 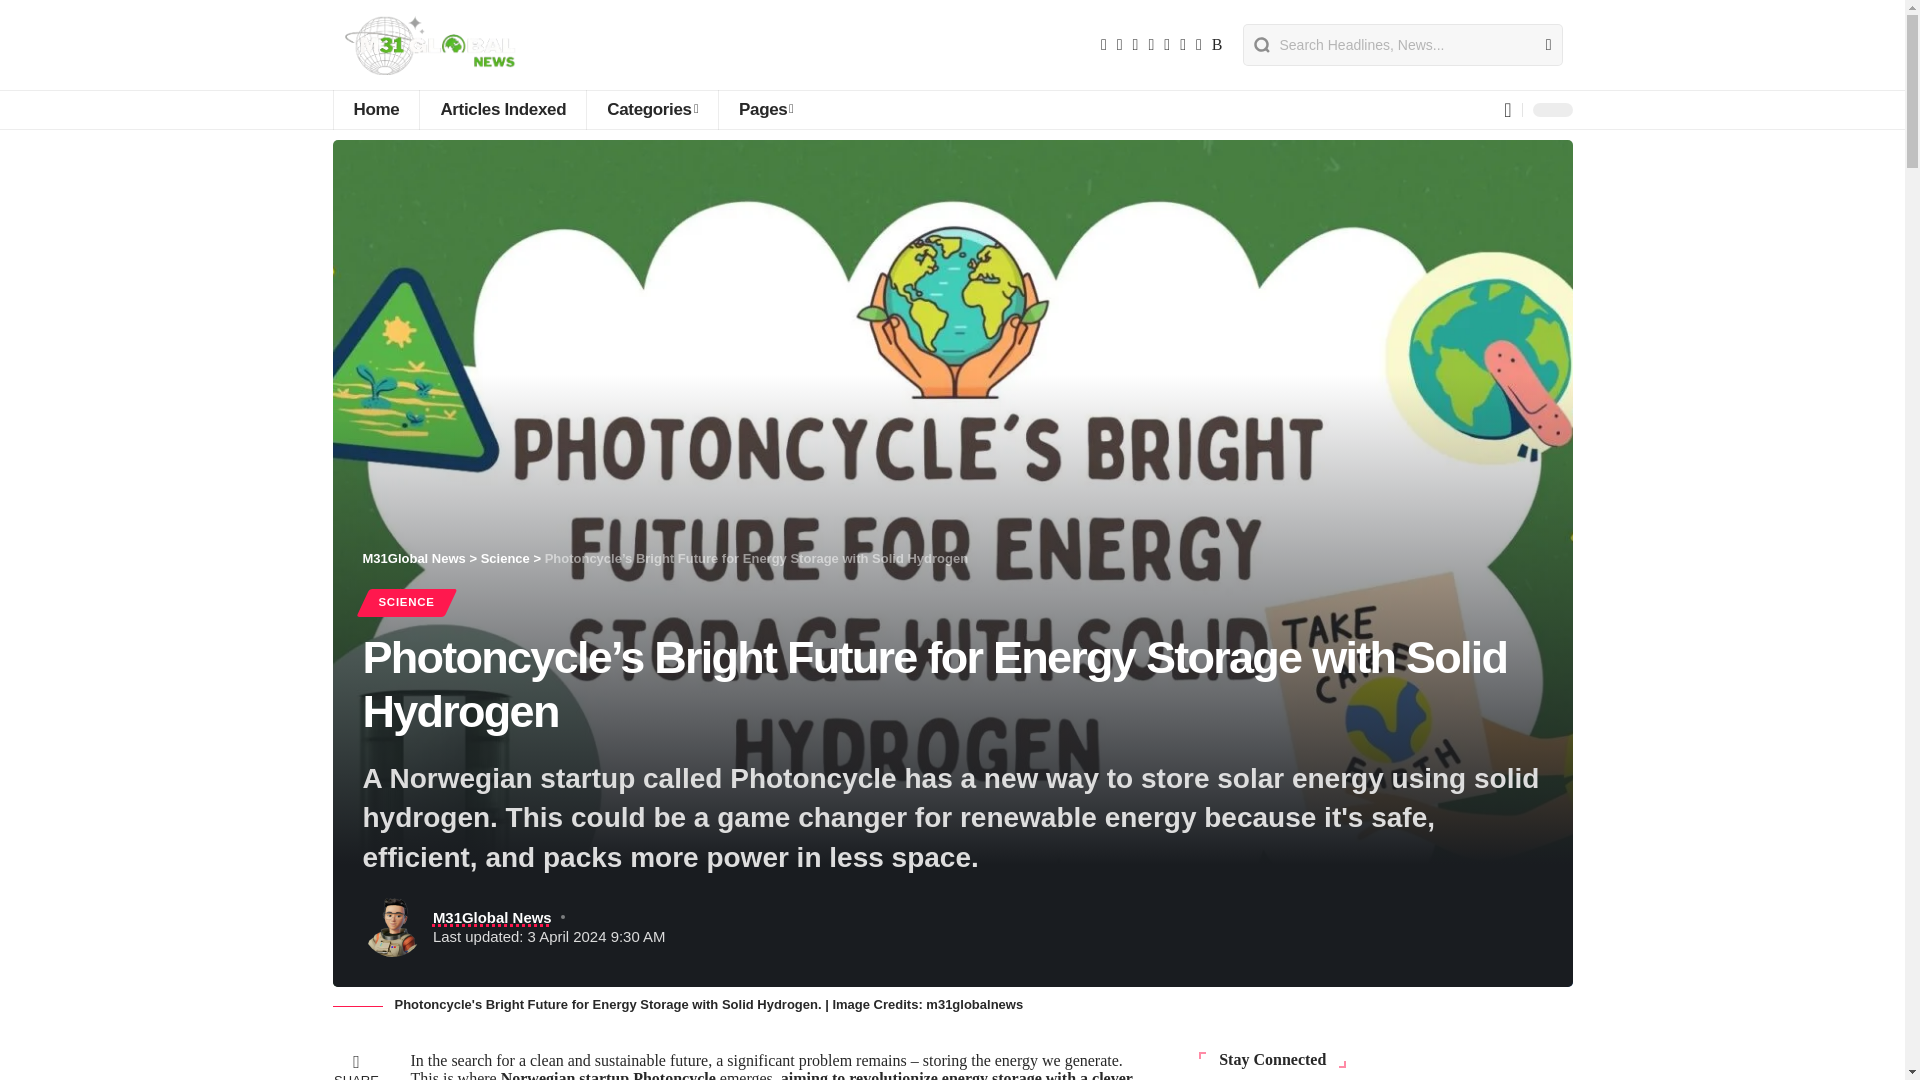 What do you see at coordinates (652, 109) in the screenshot?
I see `Categories` at bounding box center [652, 109].